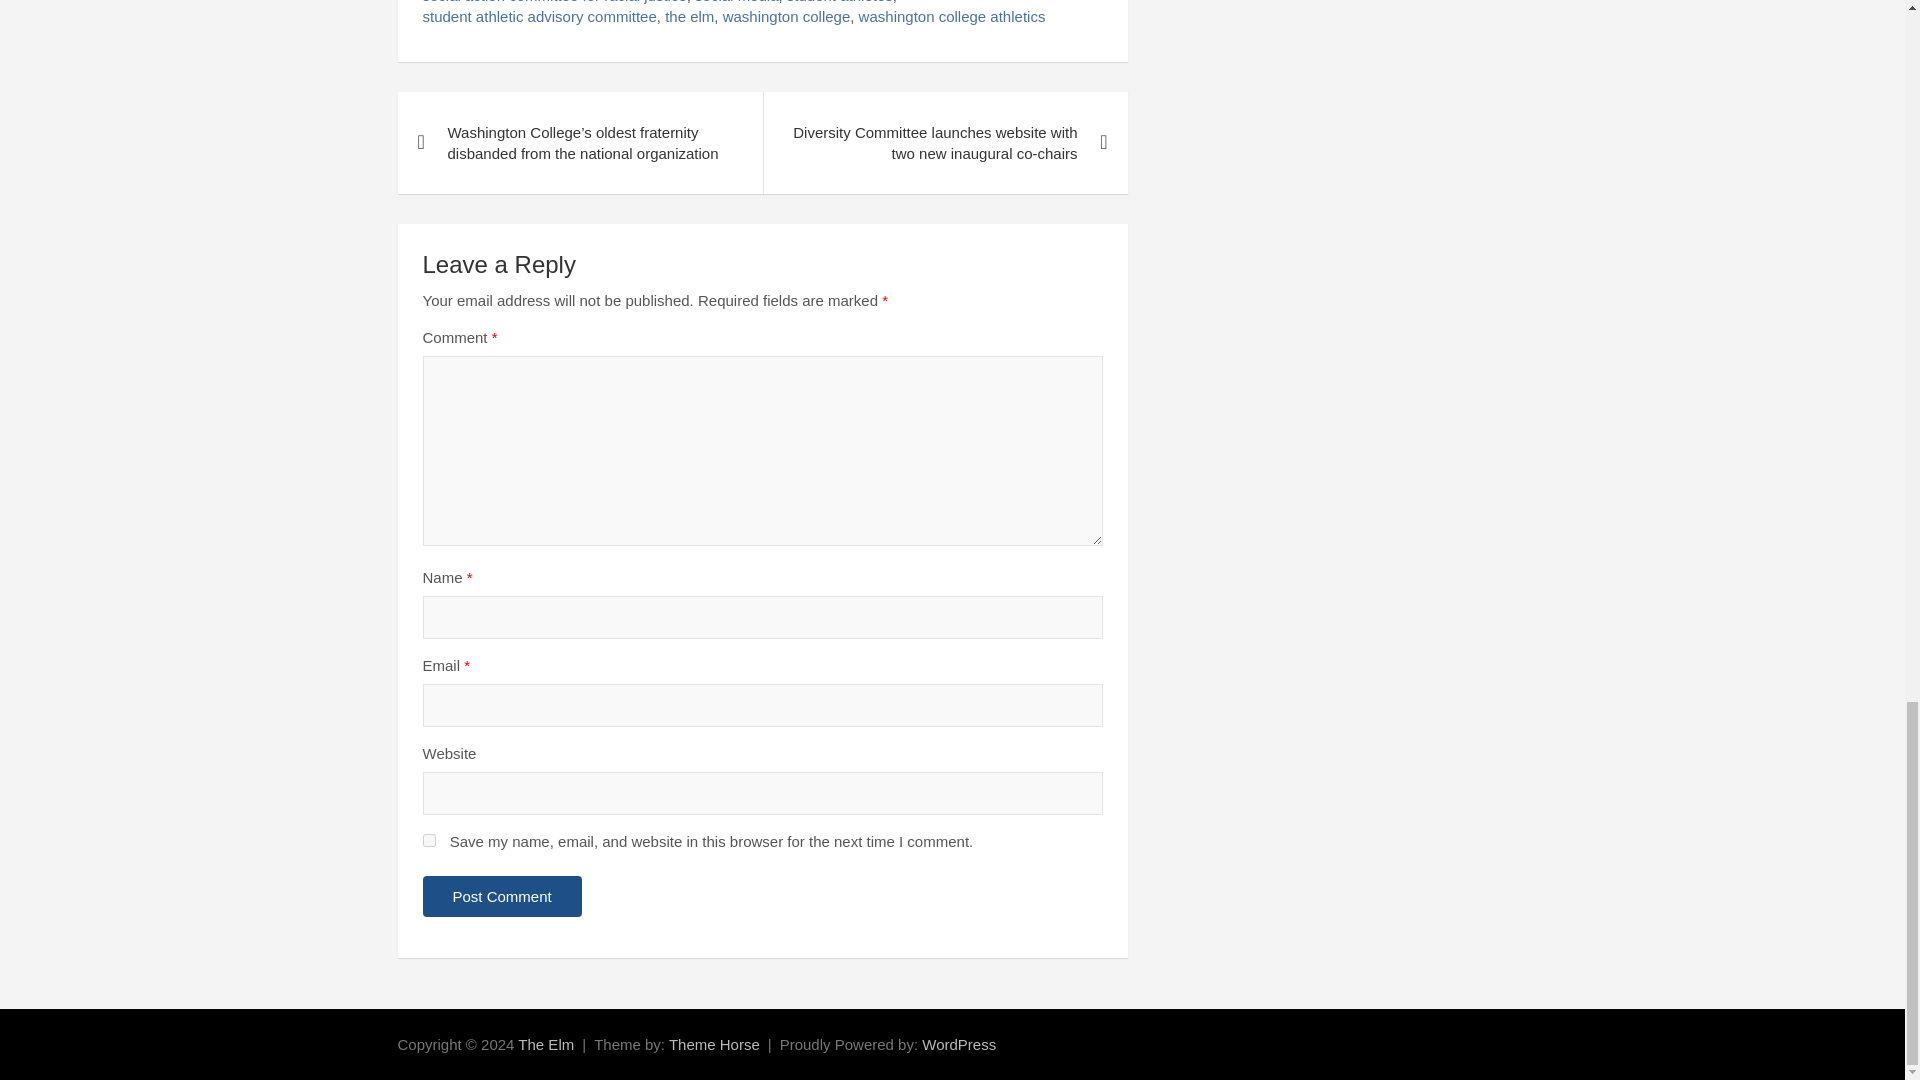 The width and height of the screenshot is (1920, 1080). Describe the element at coordinates (840, 3) in the screenshot. I see `student athletes` at that location.